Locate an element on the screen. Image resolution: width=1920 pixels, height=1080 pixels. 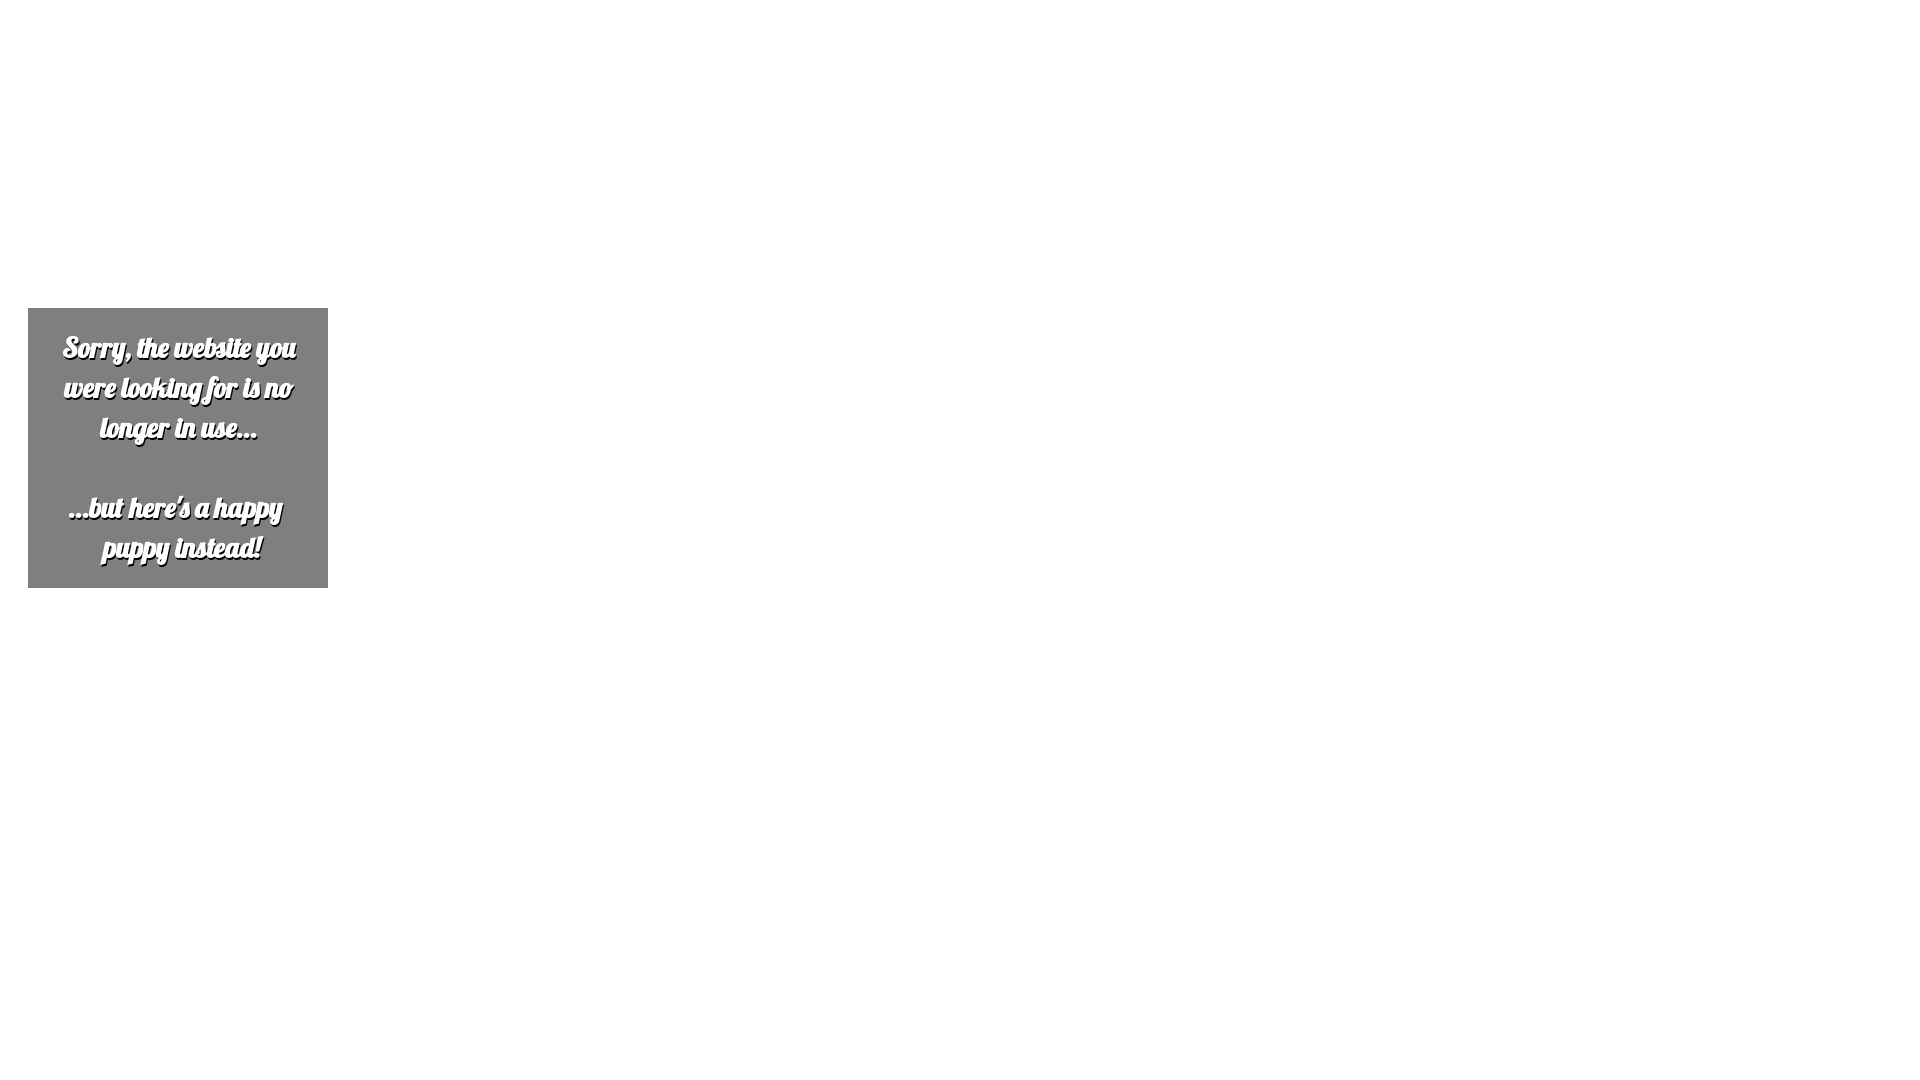
Advertisement is located at coordinates (608, 148).